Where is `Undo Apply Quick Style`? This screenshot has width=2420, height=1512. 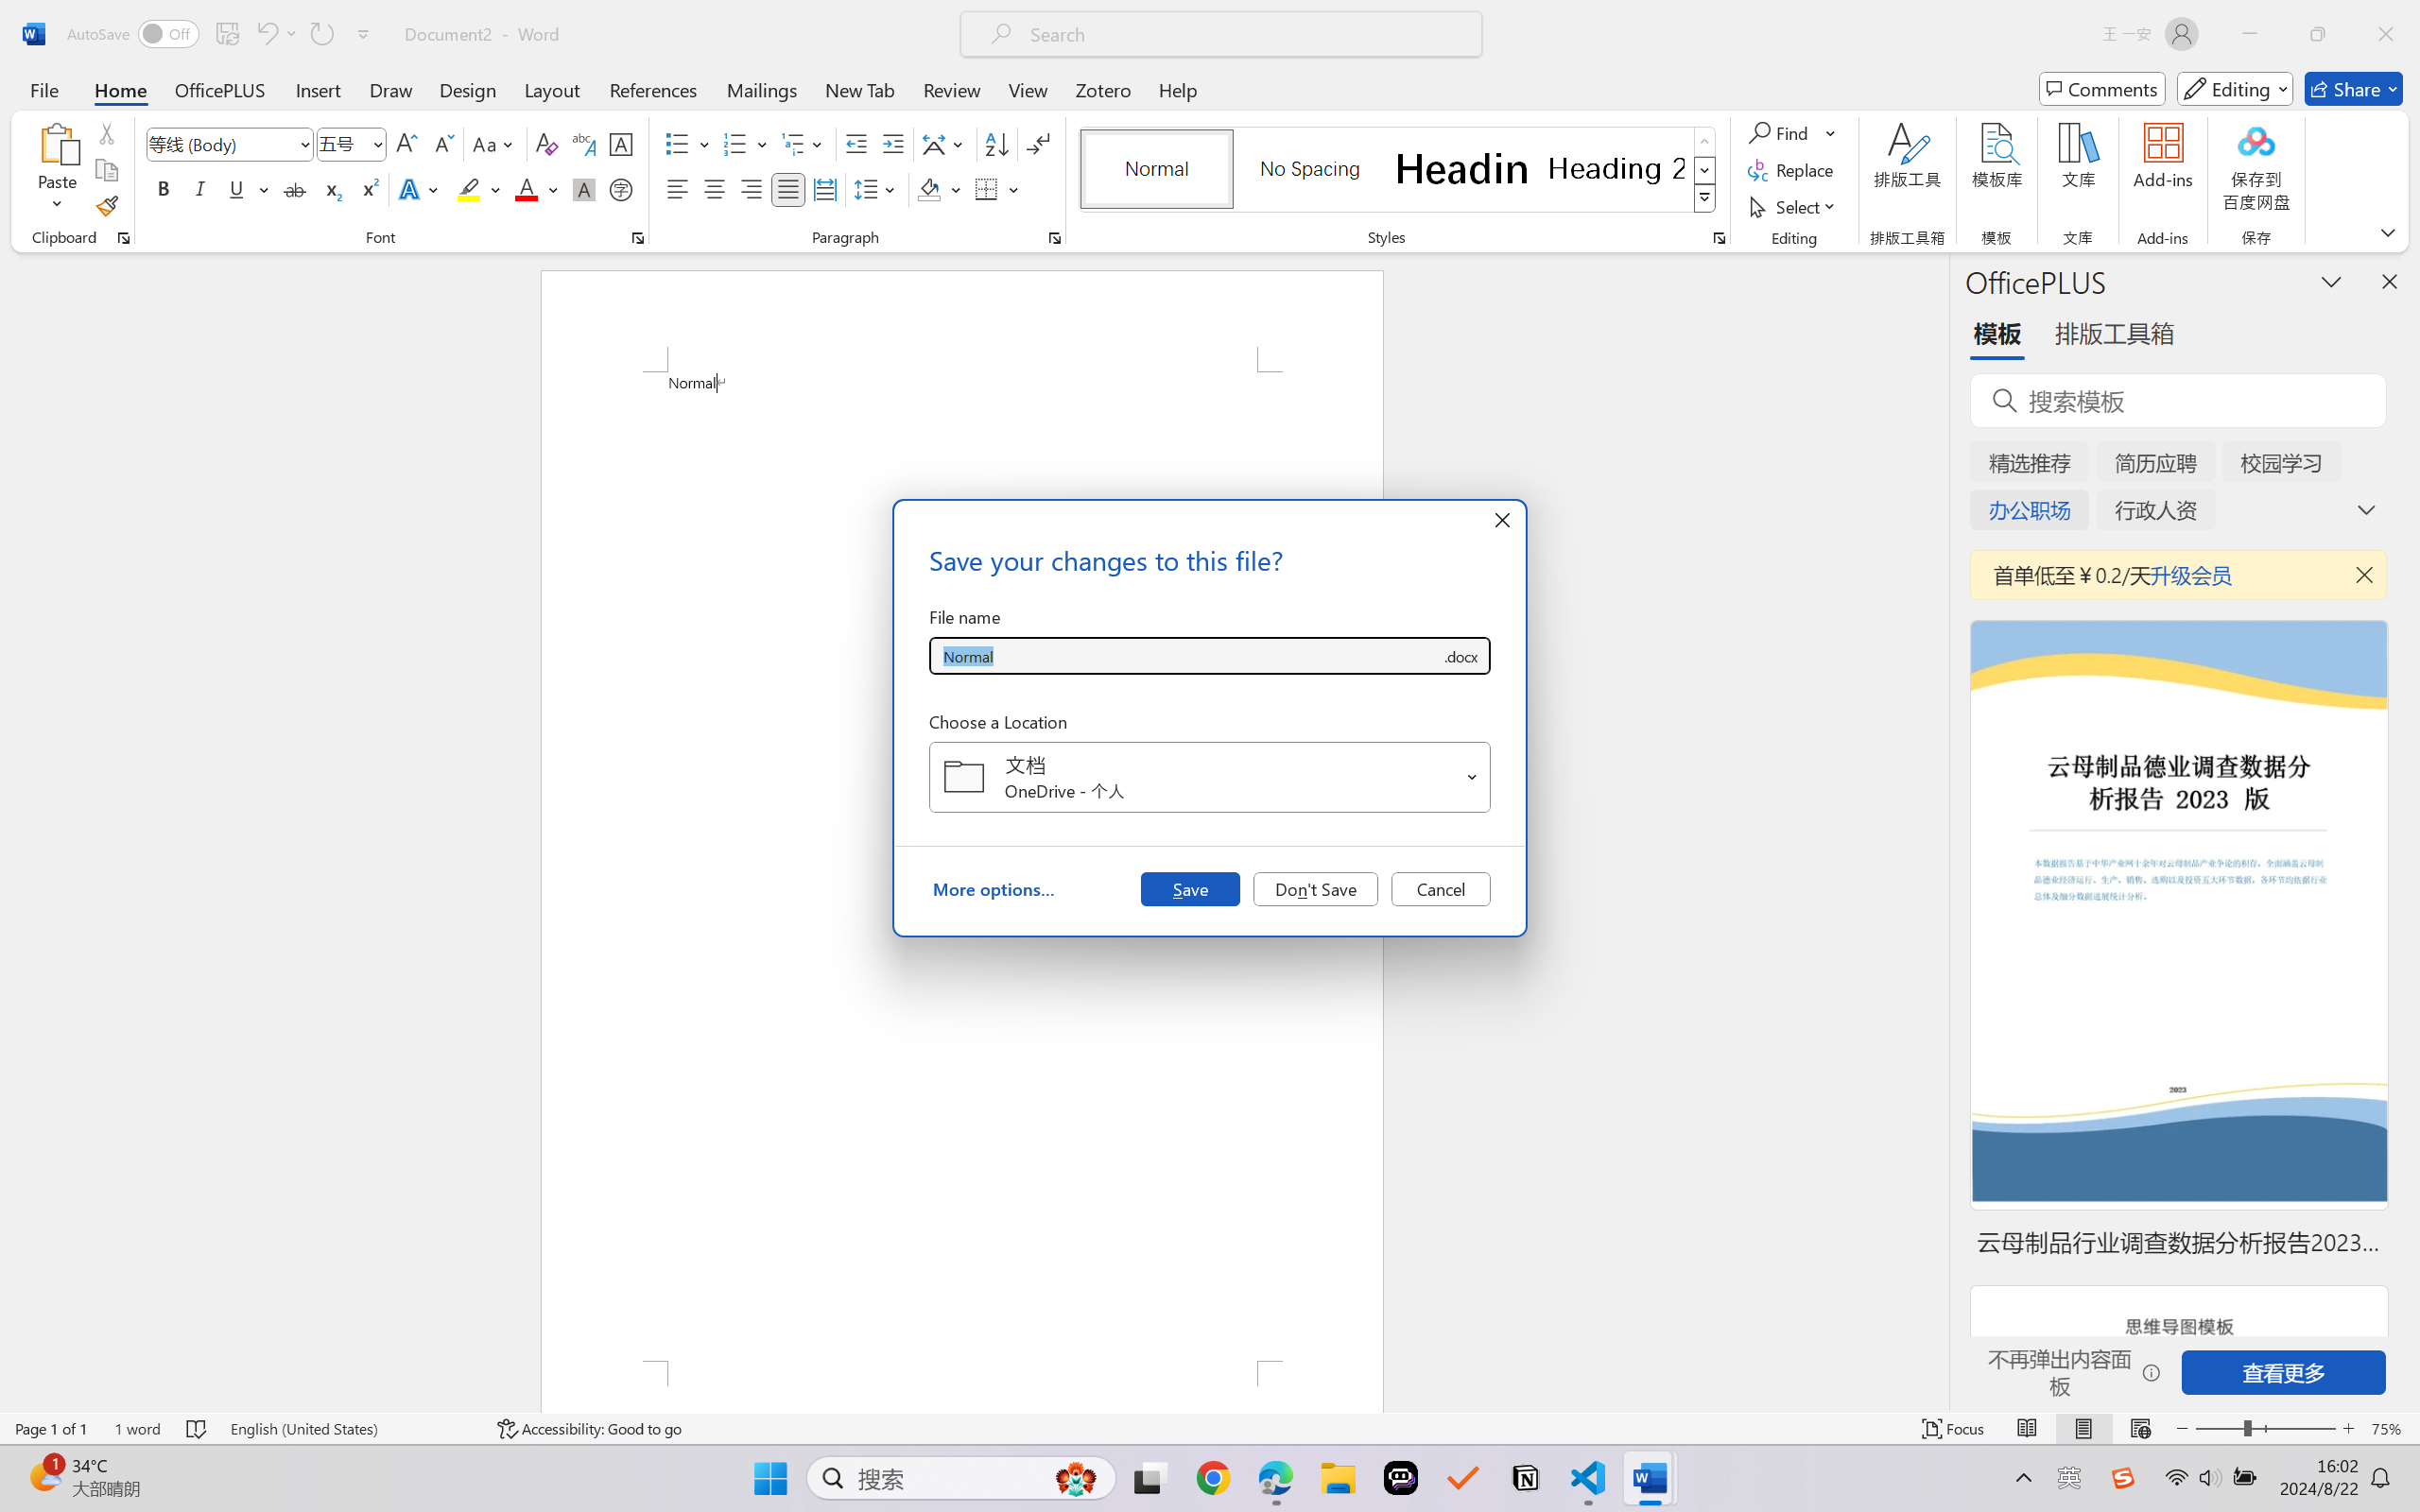 Undo Apply Quick Style is located at coordinates (276, 34).